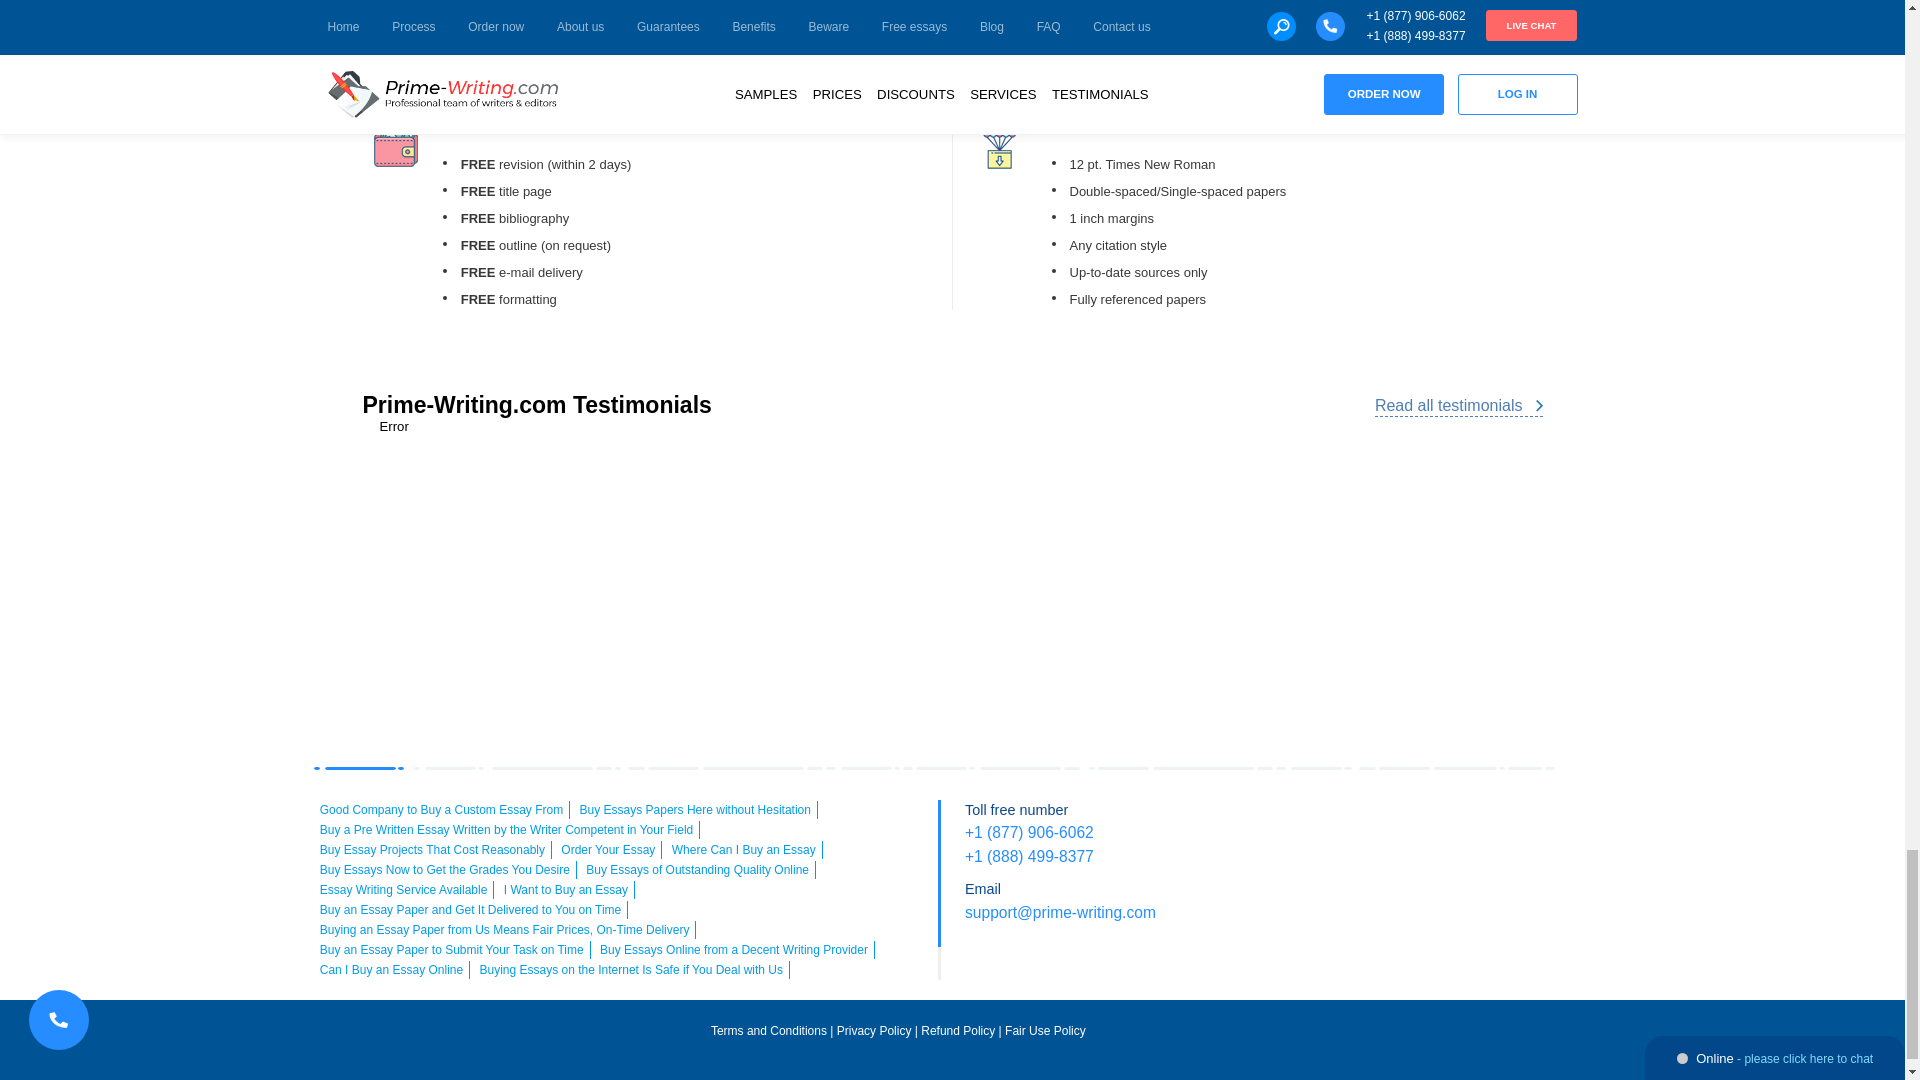 Image resolution: width=1920 pixels, height=1080 pixels. I want to click on prime-writing.com, so click(452, 1039).